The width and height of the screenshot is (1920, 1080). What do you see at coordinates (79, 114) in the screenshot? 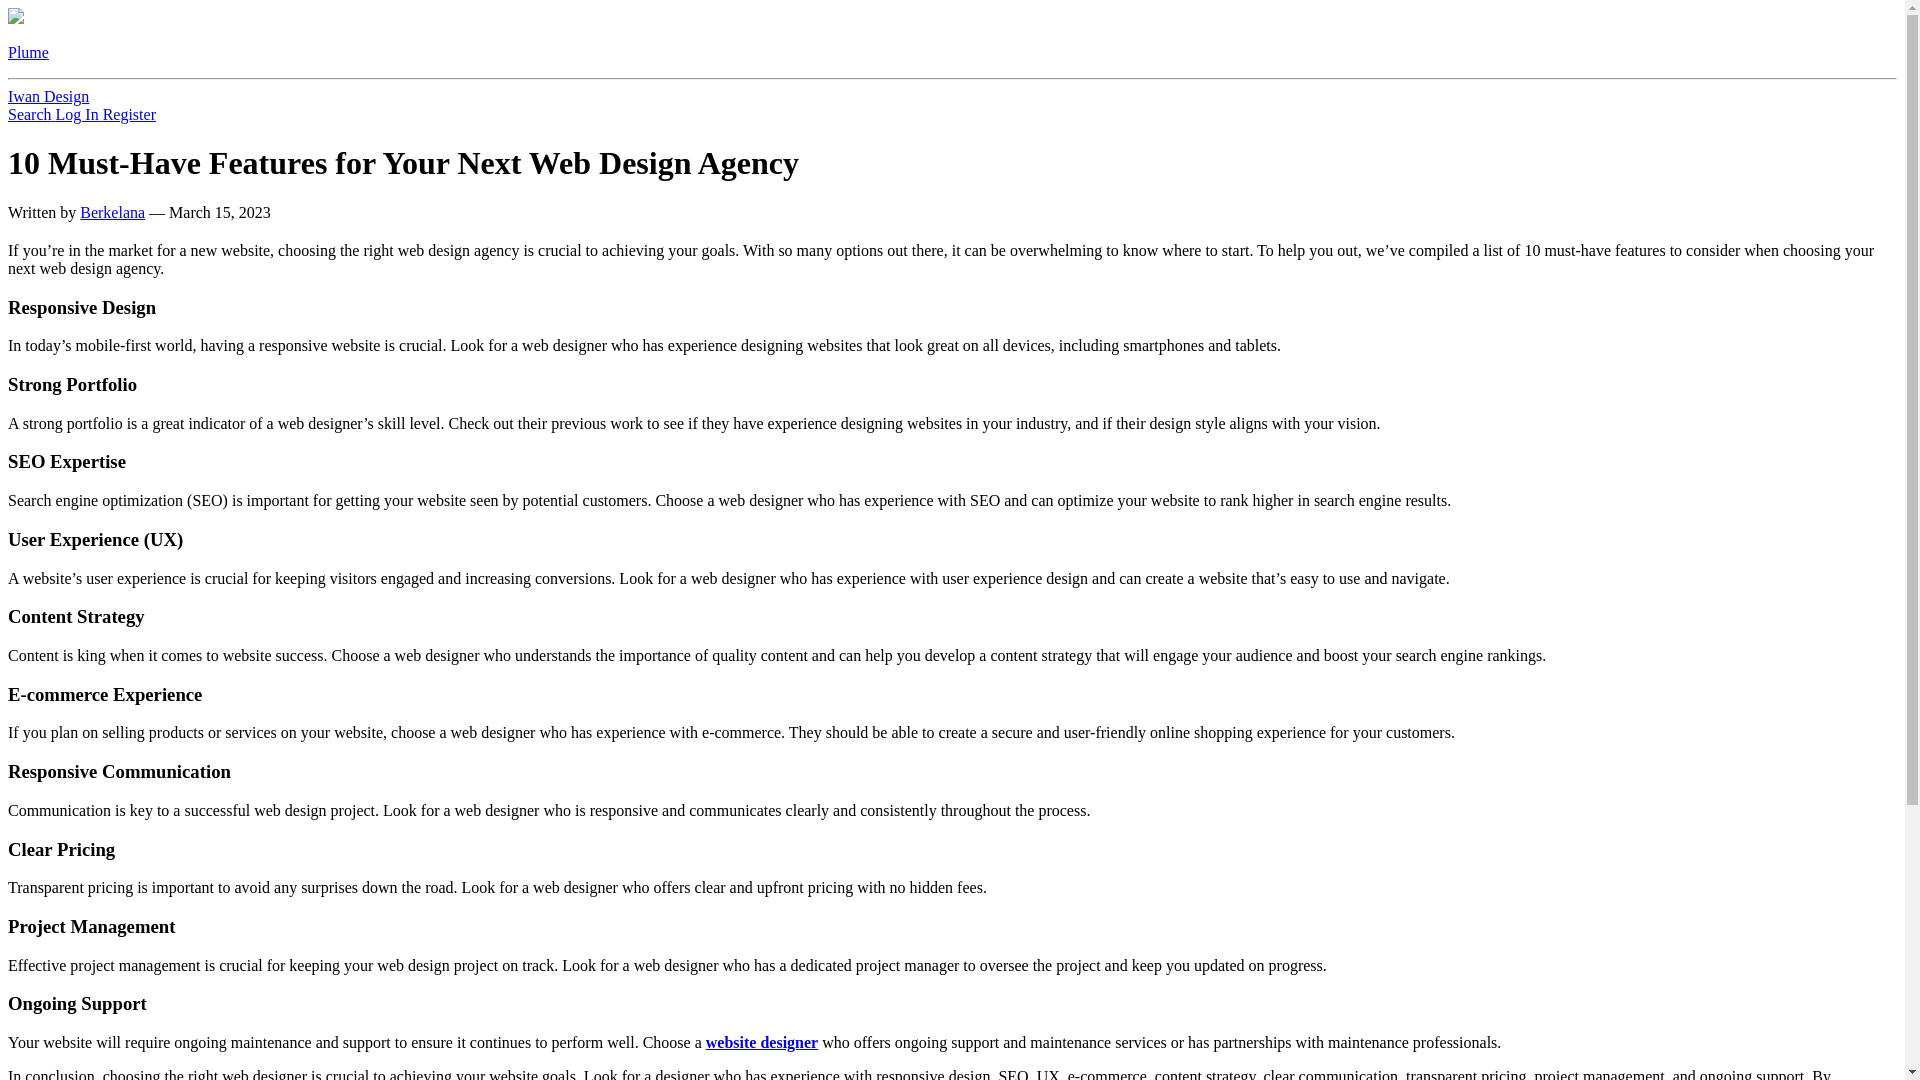
I see `Log In` at bounding box center [79, 114].